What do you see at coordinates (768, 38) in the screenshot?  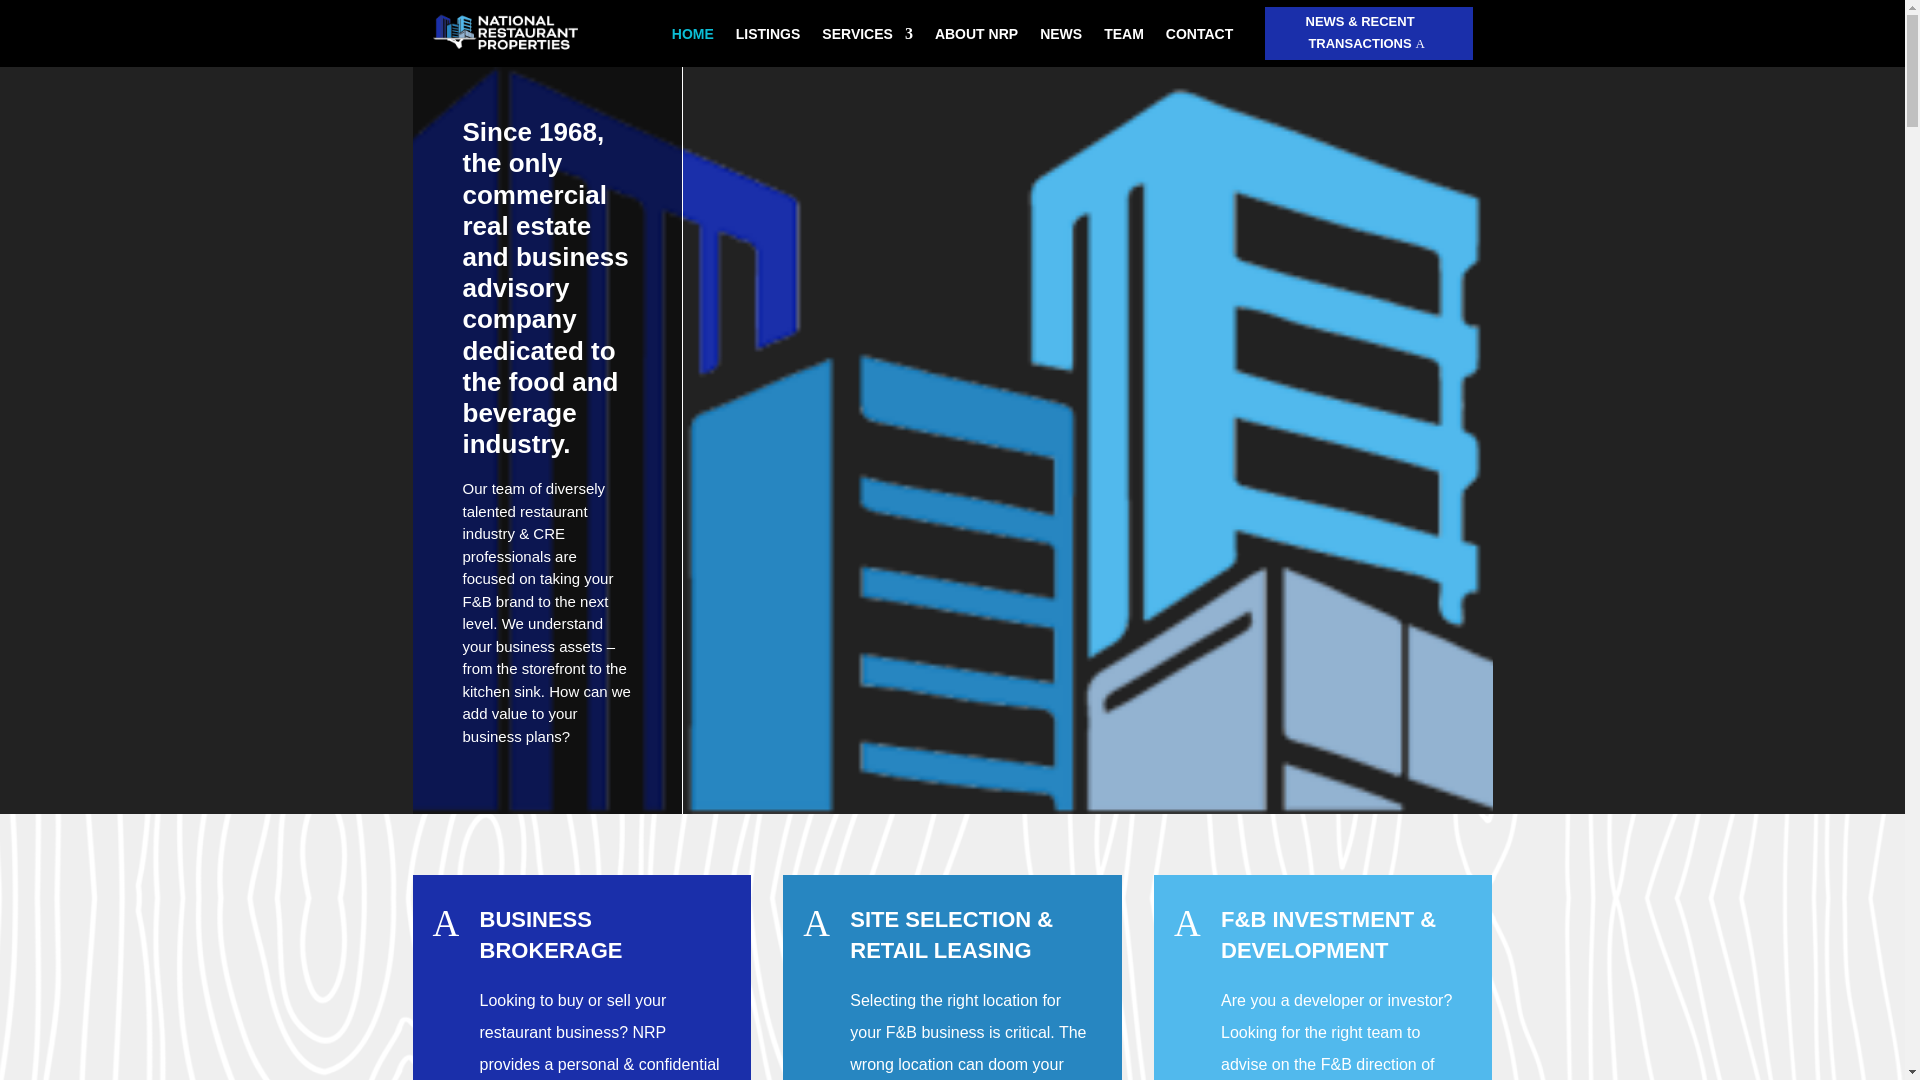 I see `LISTINGS` at bounding box center [768, 38].